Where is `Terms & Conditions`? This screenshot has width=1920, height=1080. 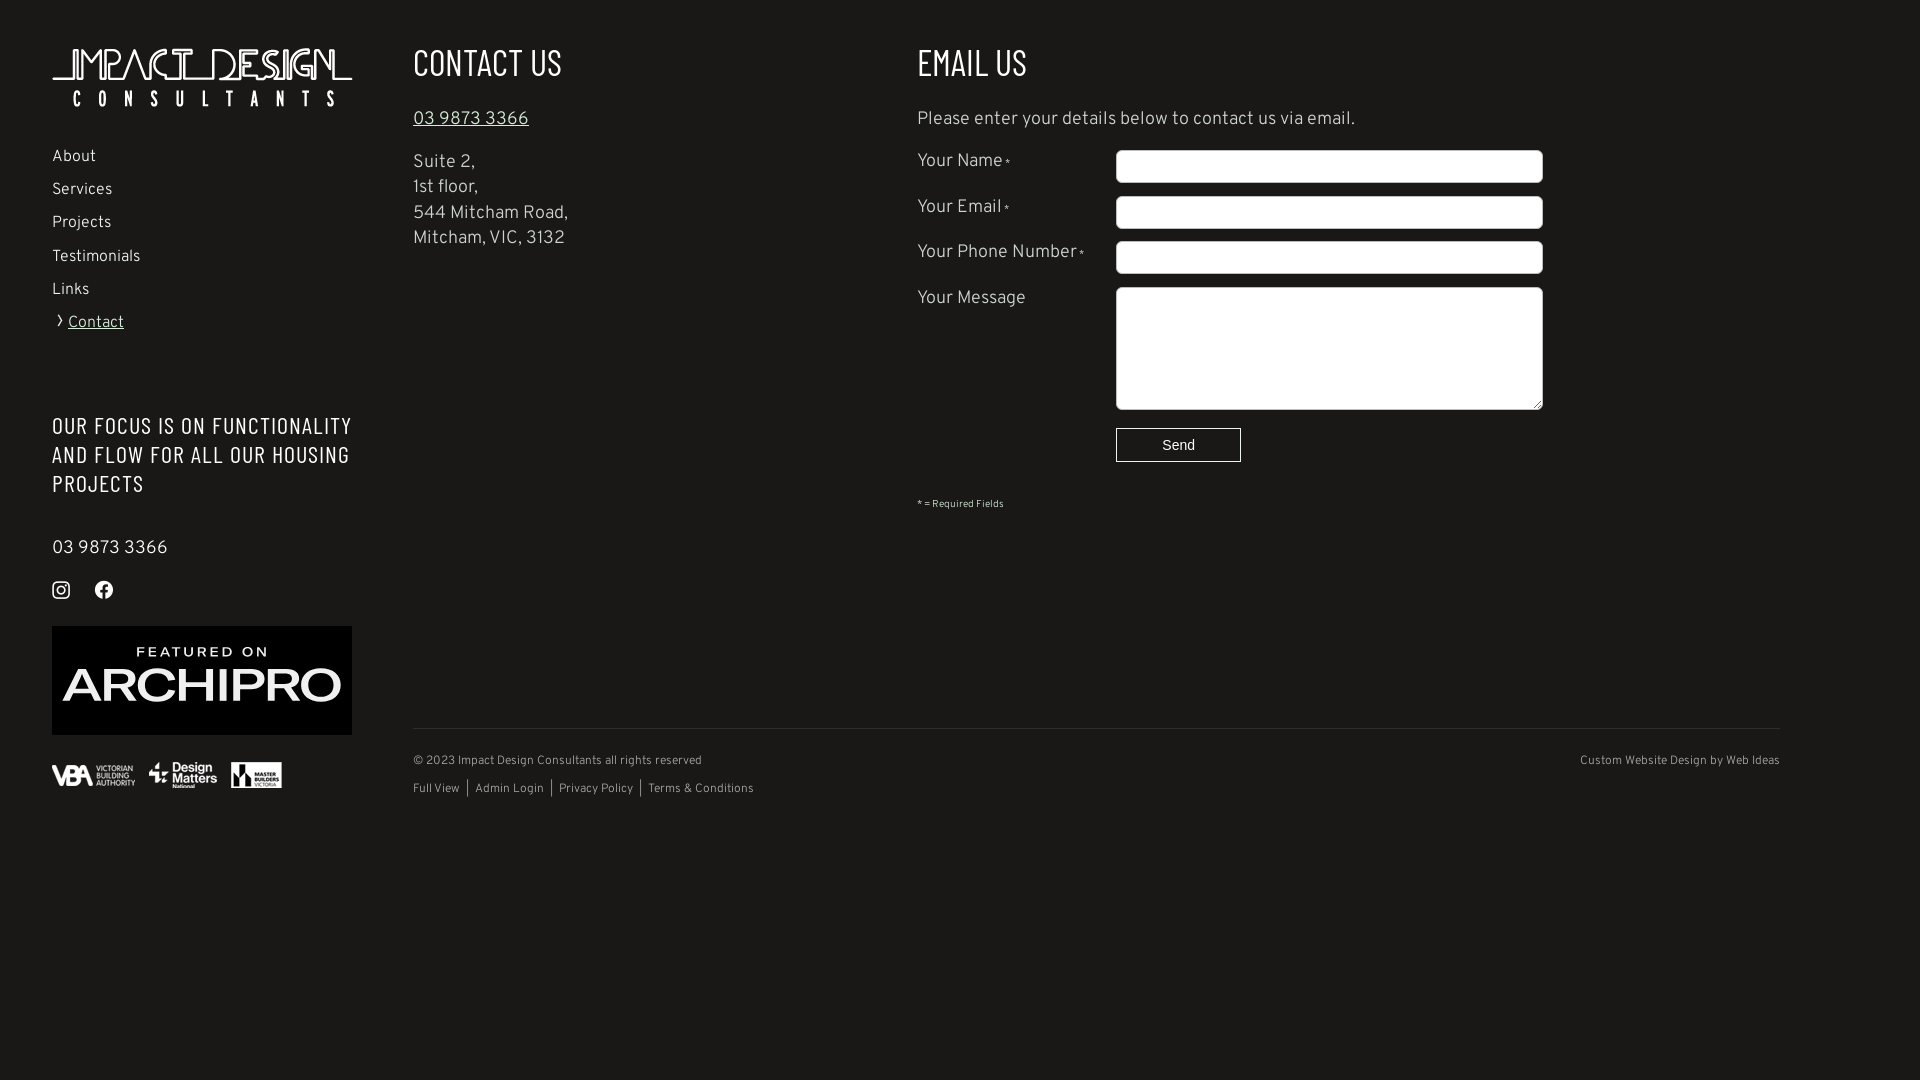
Terms & Conditions is located at coordinates (701, 789).